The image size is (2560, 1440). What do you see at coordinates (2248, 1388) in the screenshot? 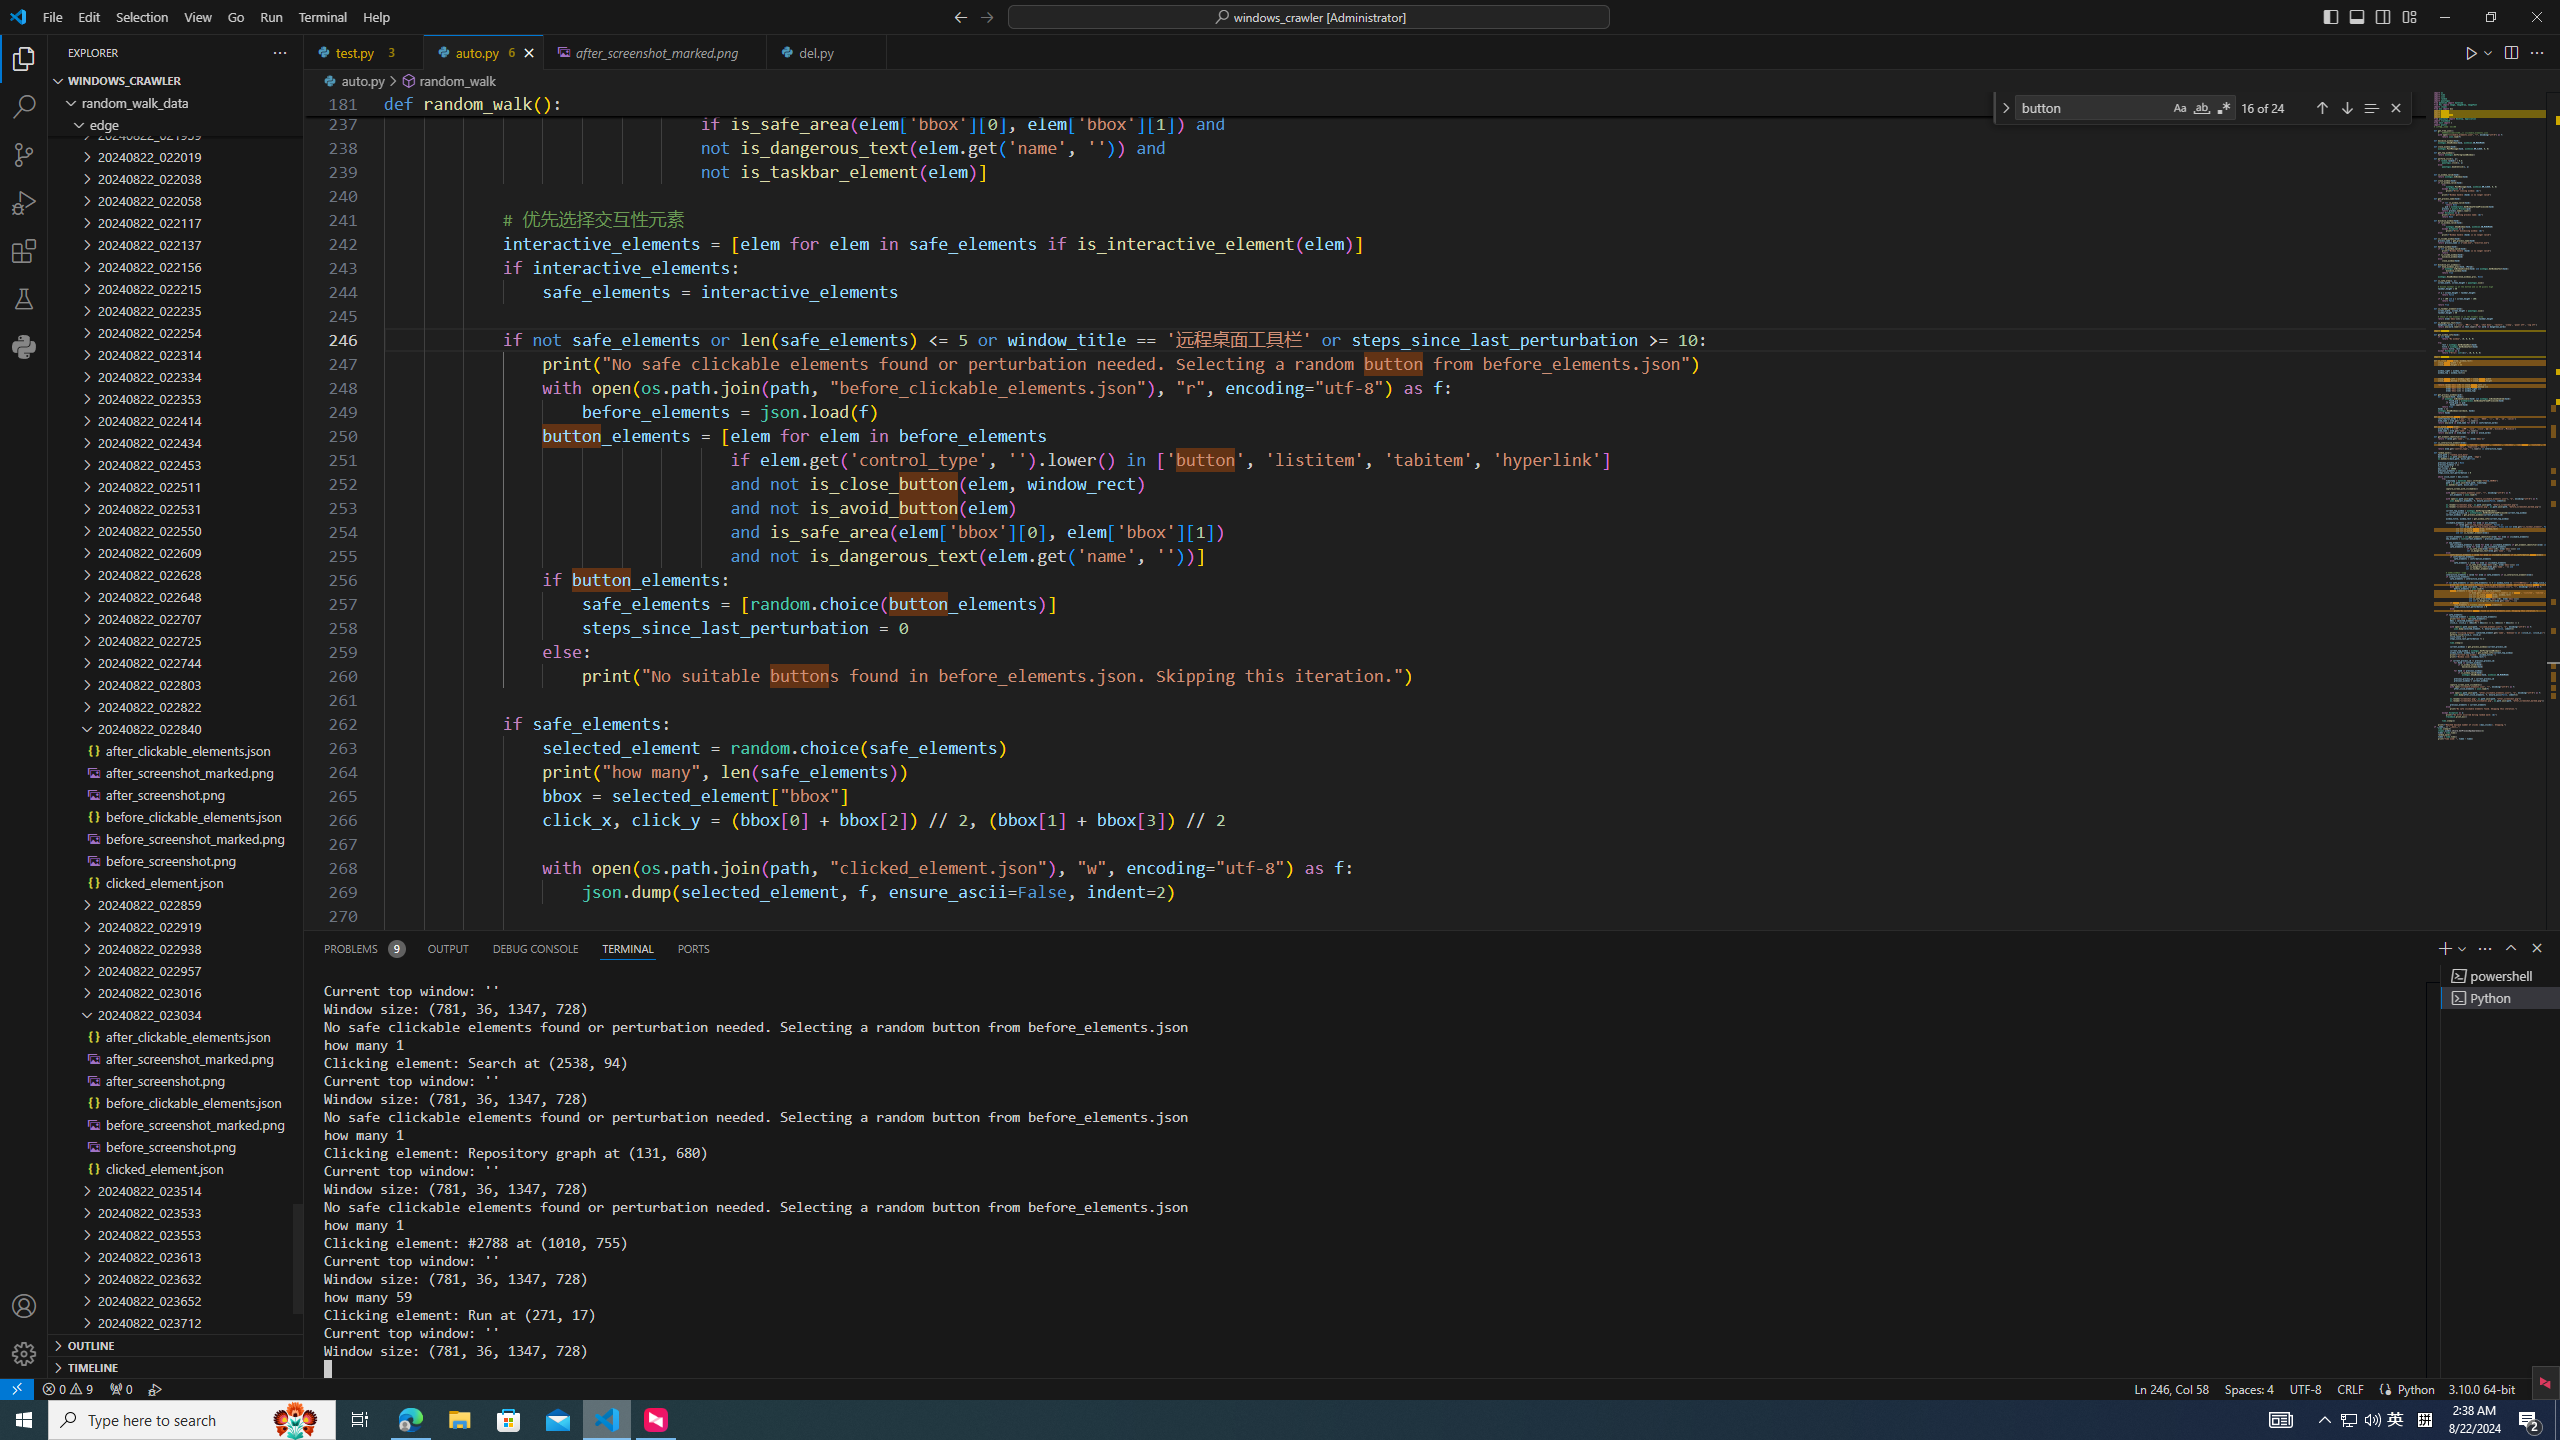
I see `Spaces: 4` at bounding box center [2248, 1388].